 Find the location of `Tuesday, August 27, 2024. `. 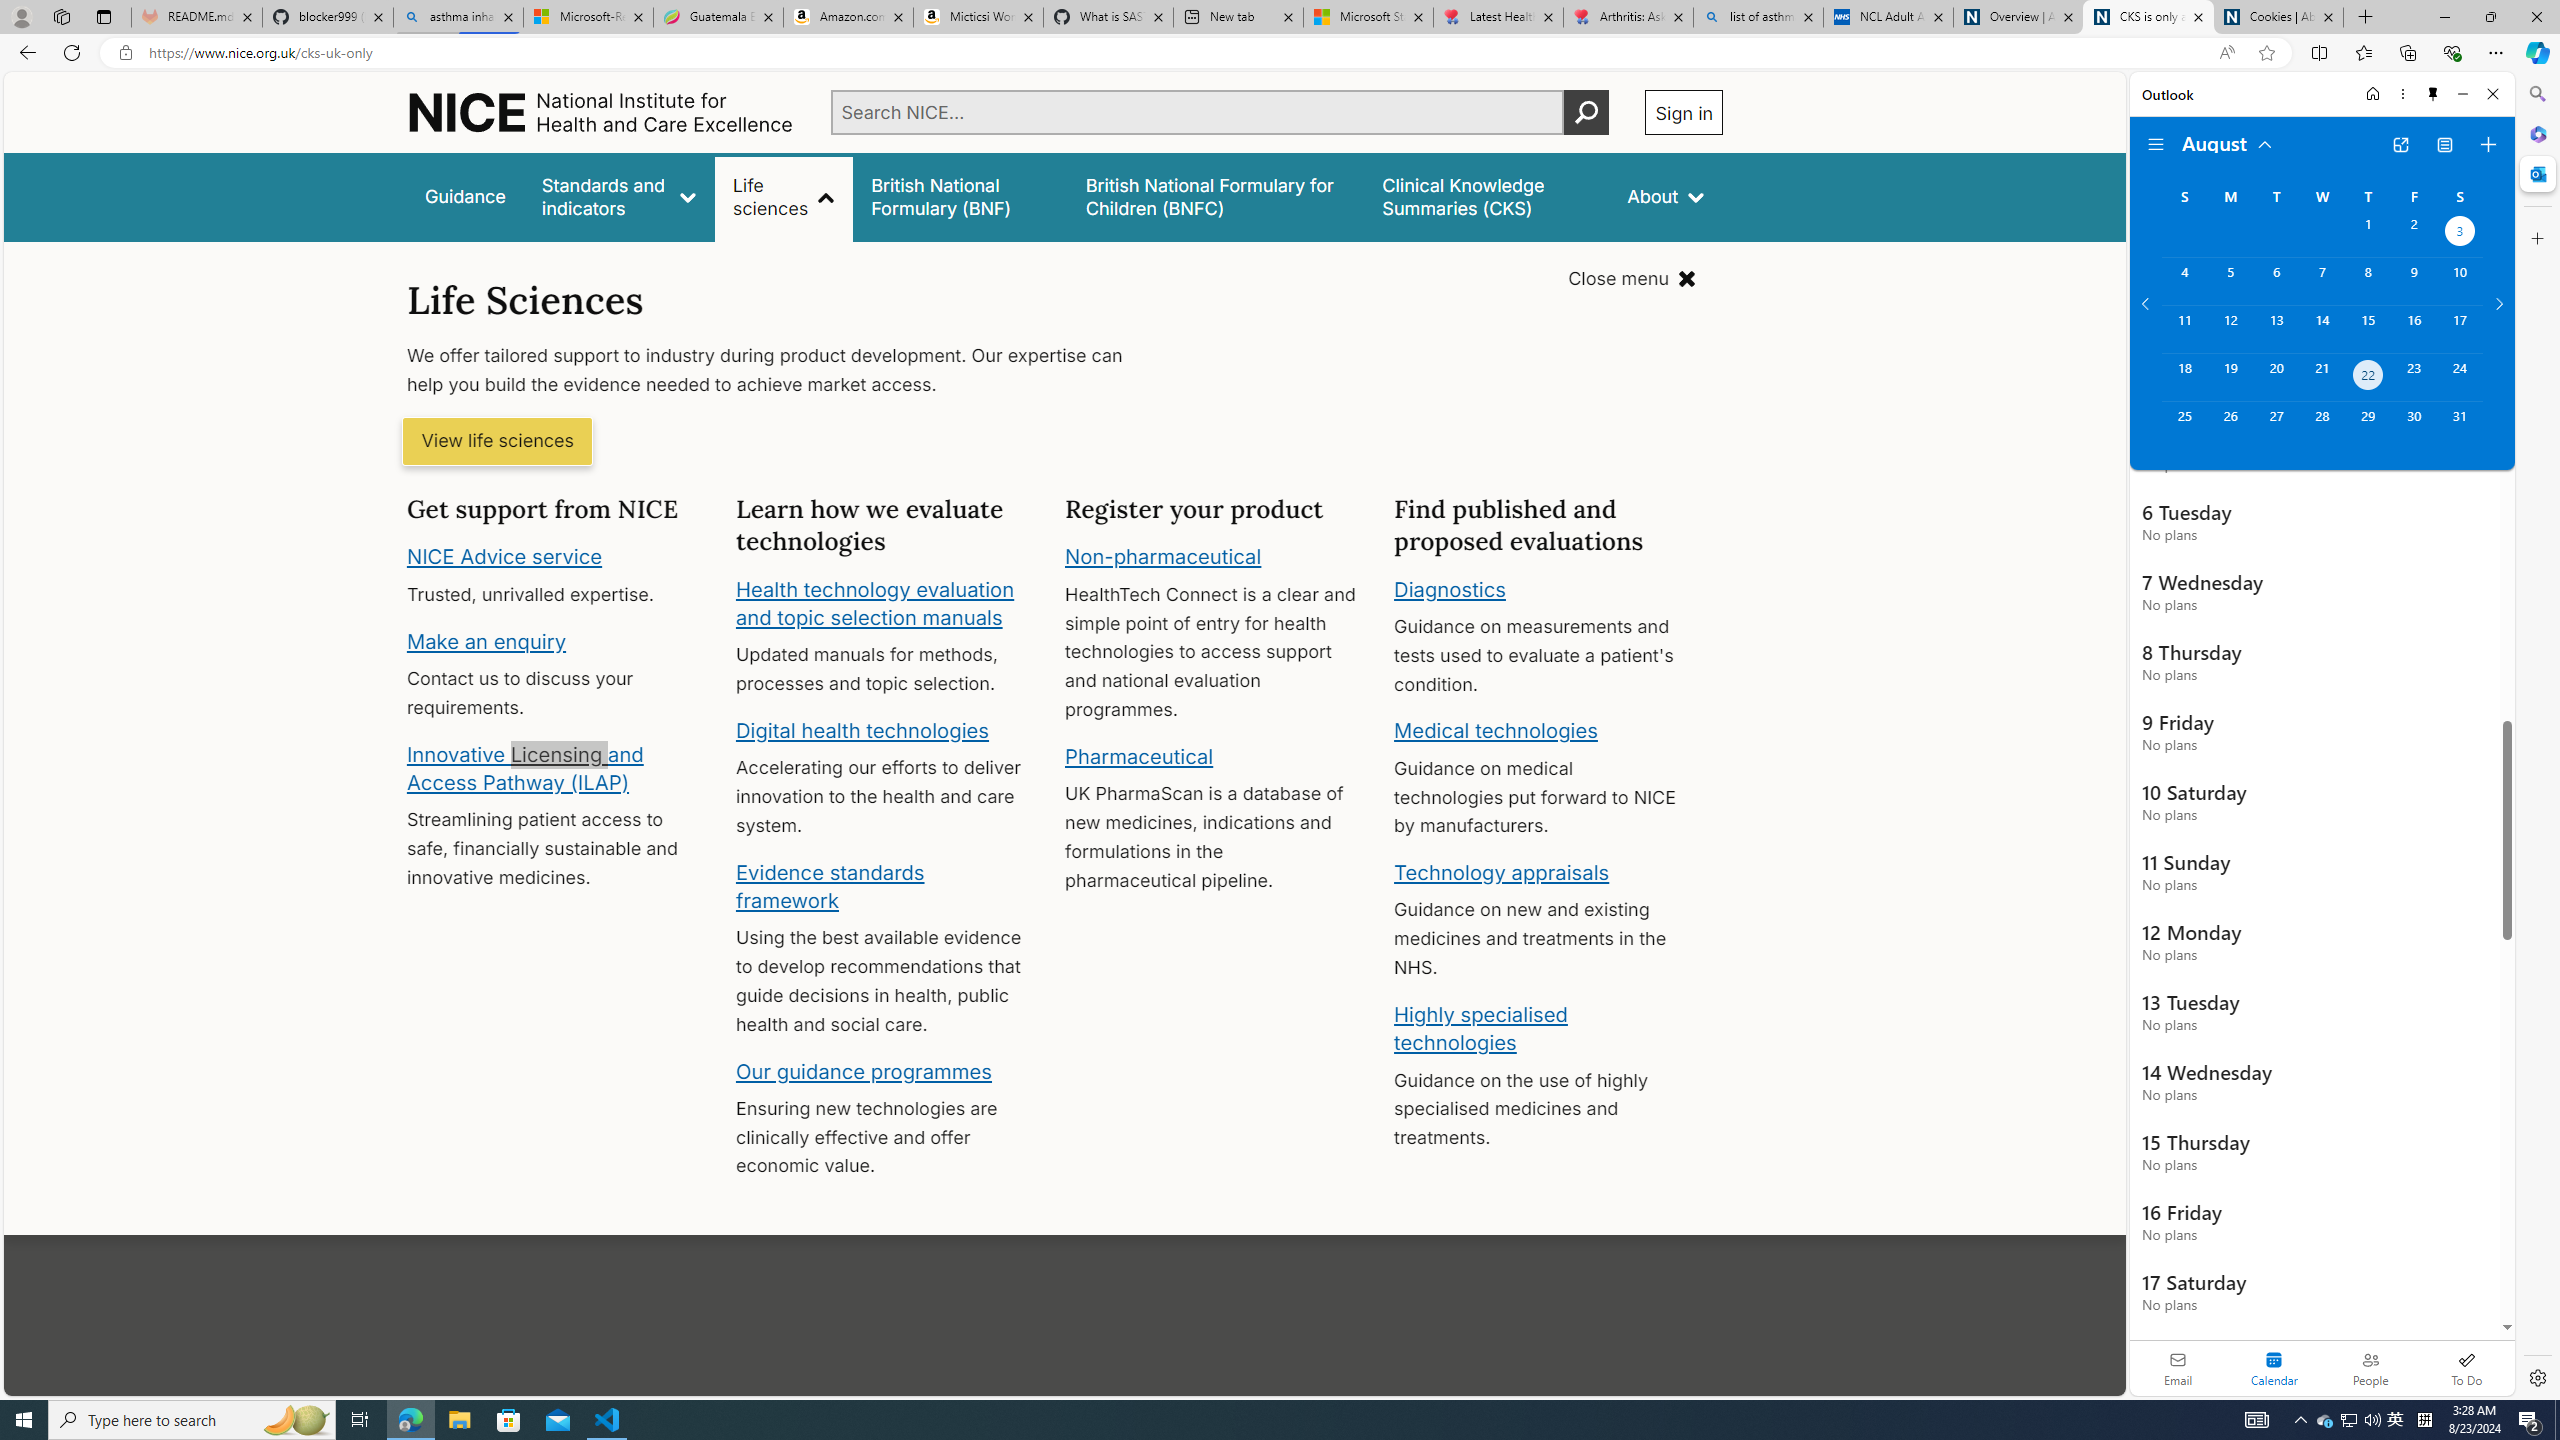

Tuesday, August 27, 2024.  is located at coordinates (2275, 425).